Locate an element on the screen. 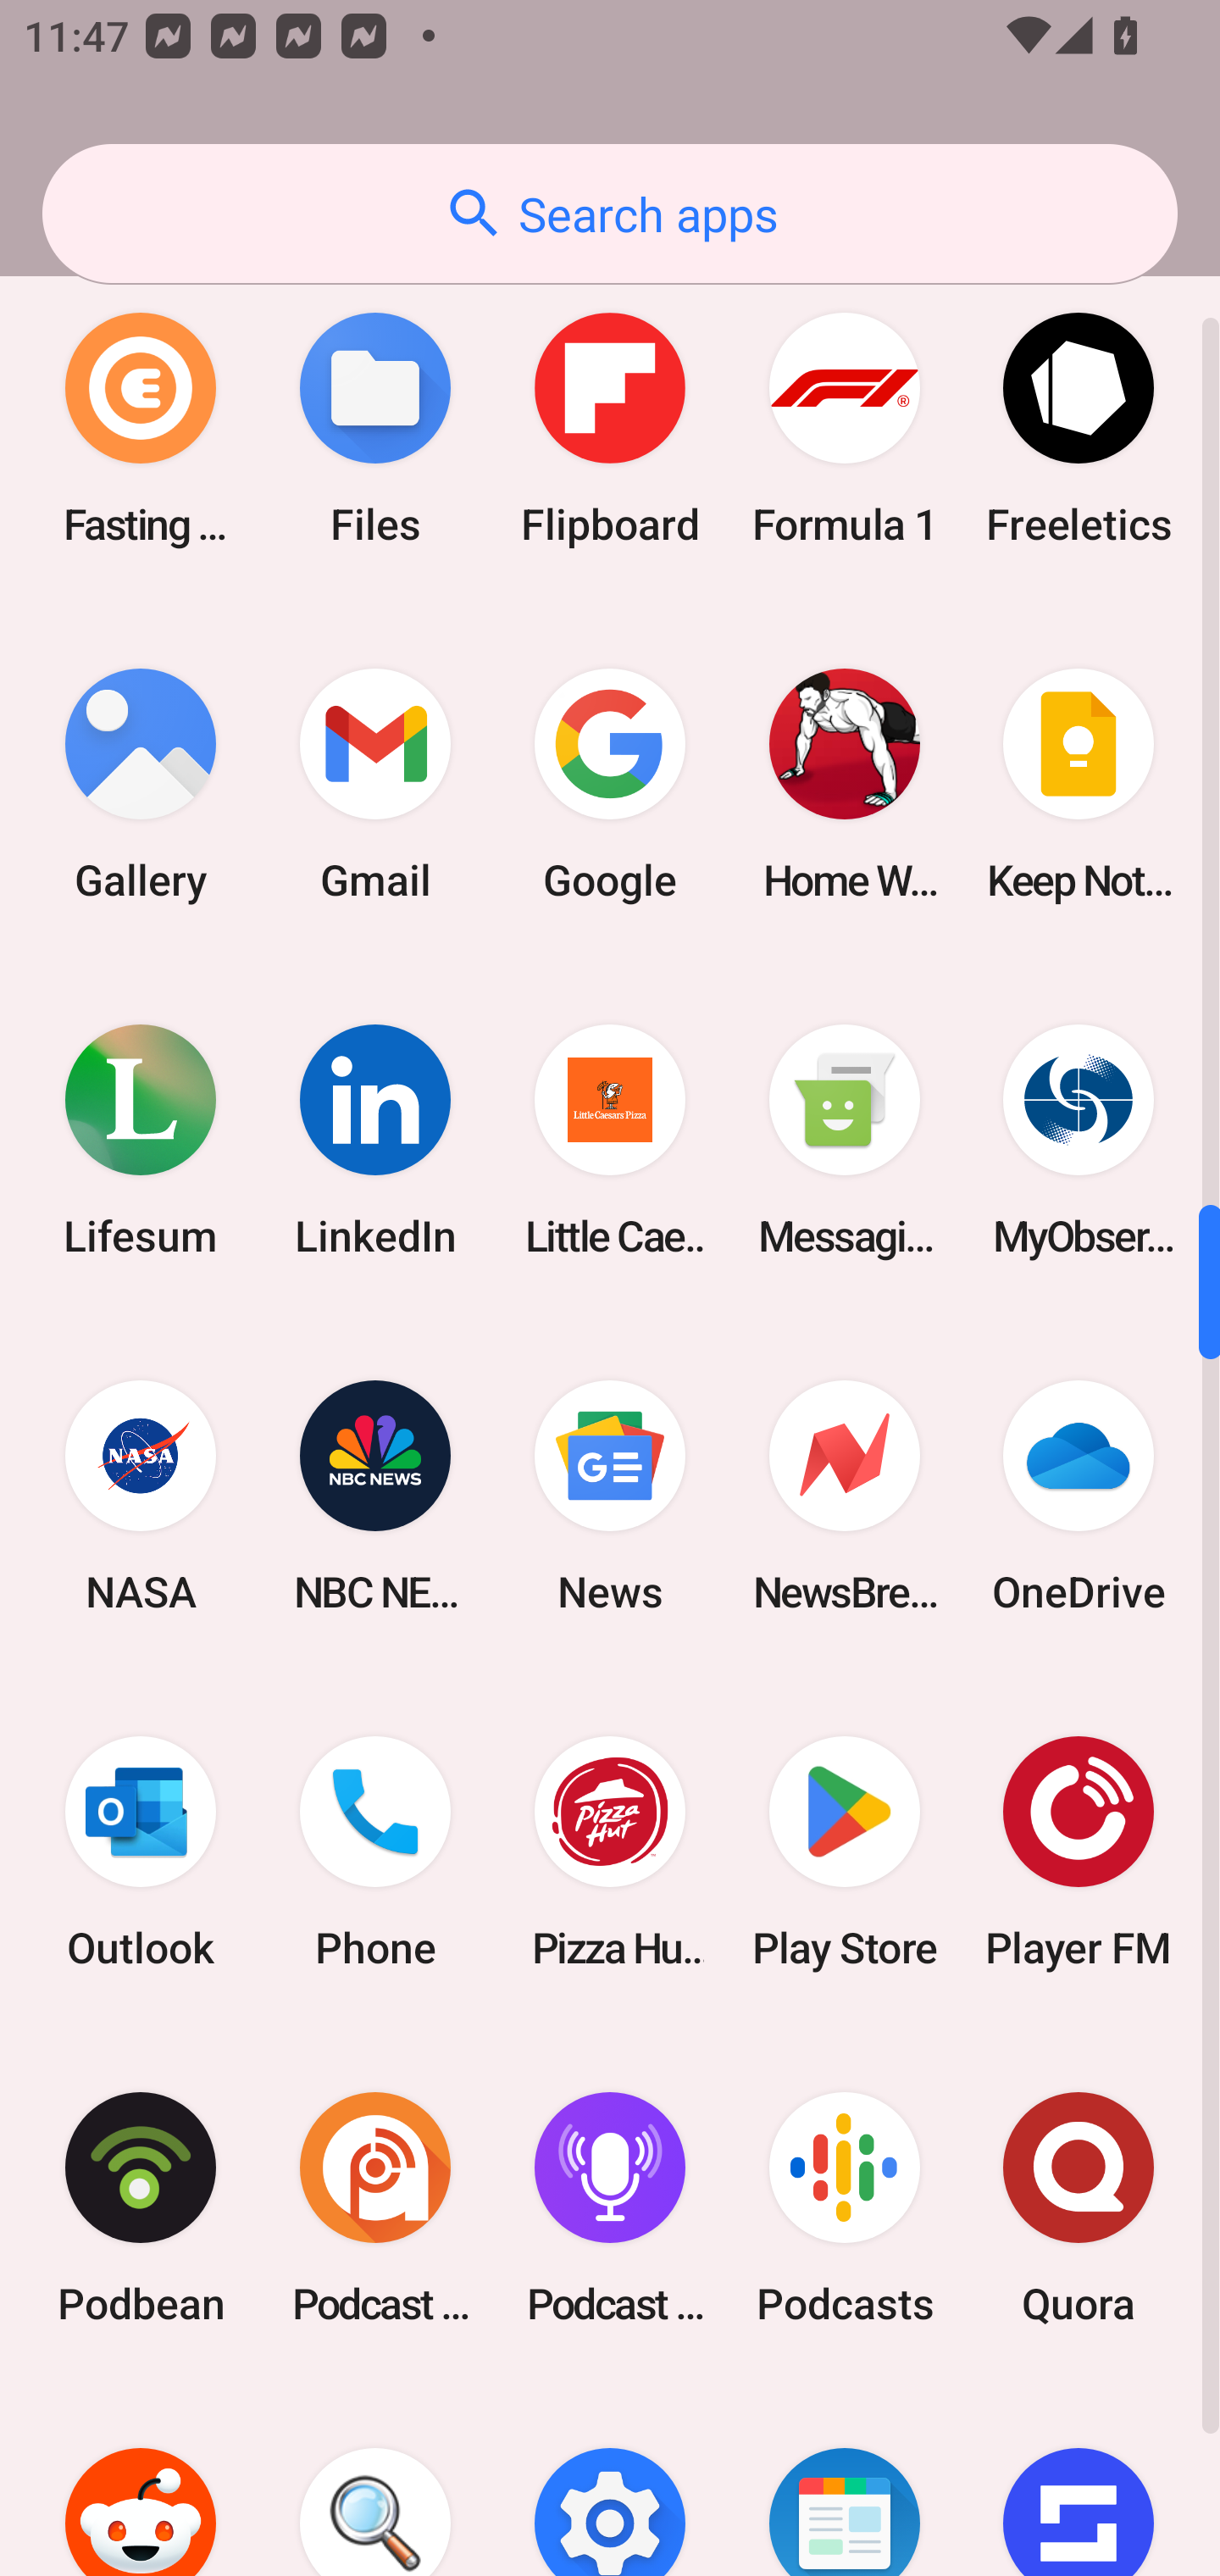 This screenshot has height=2576, width=1220. Home Workout is located at coordinates (844, 785).